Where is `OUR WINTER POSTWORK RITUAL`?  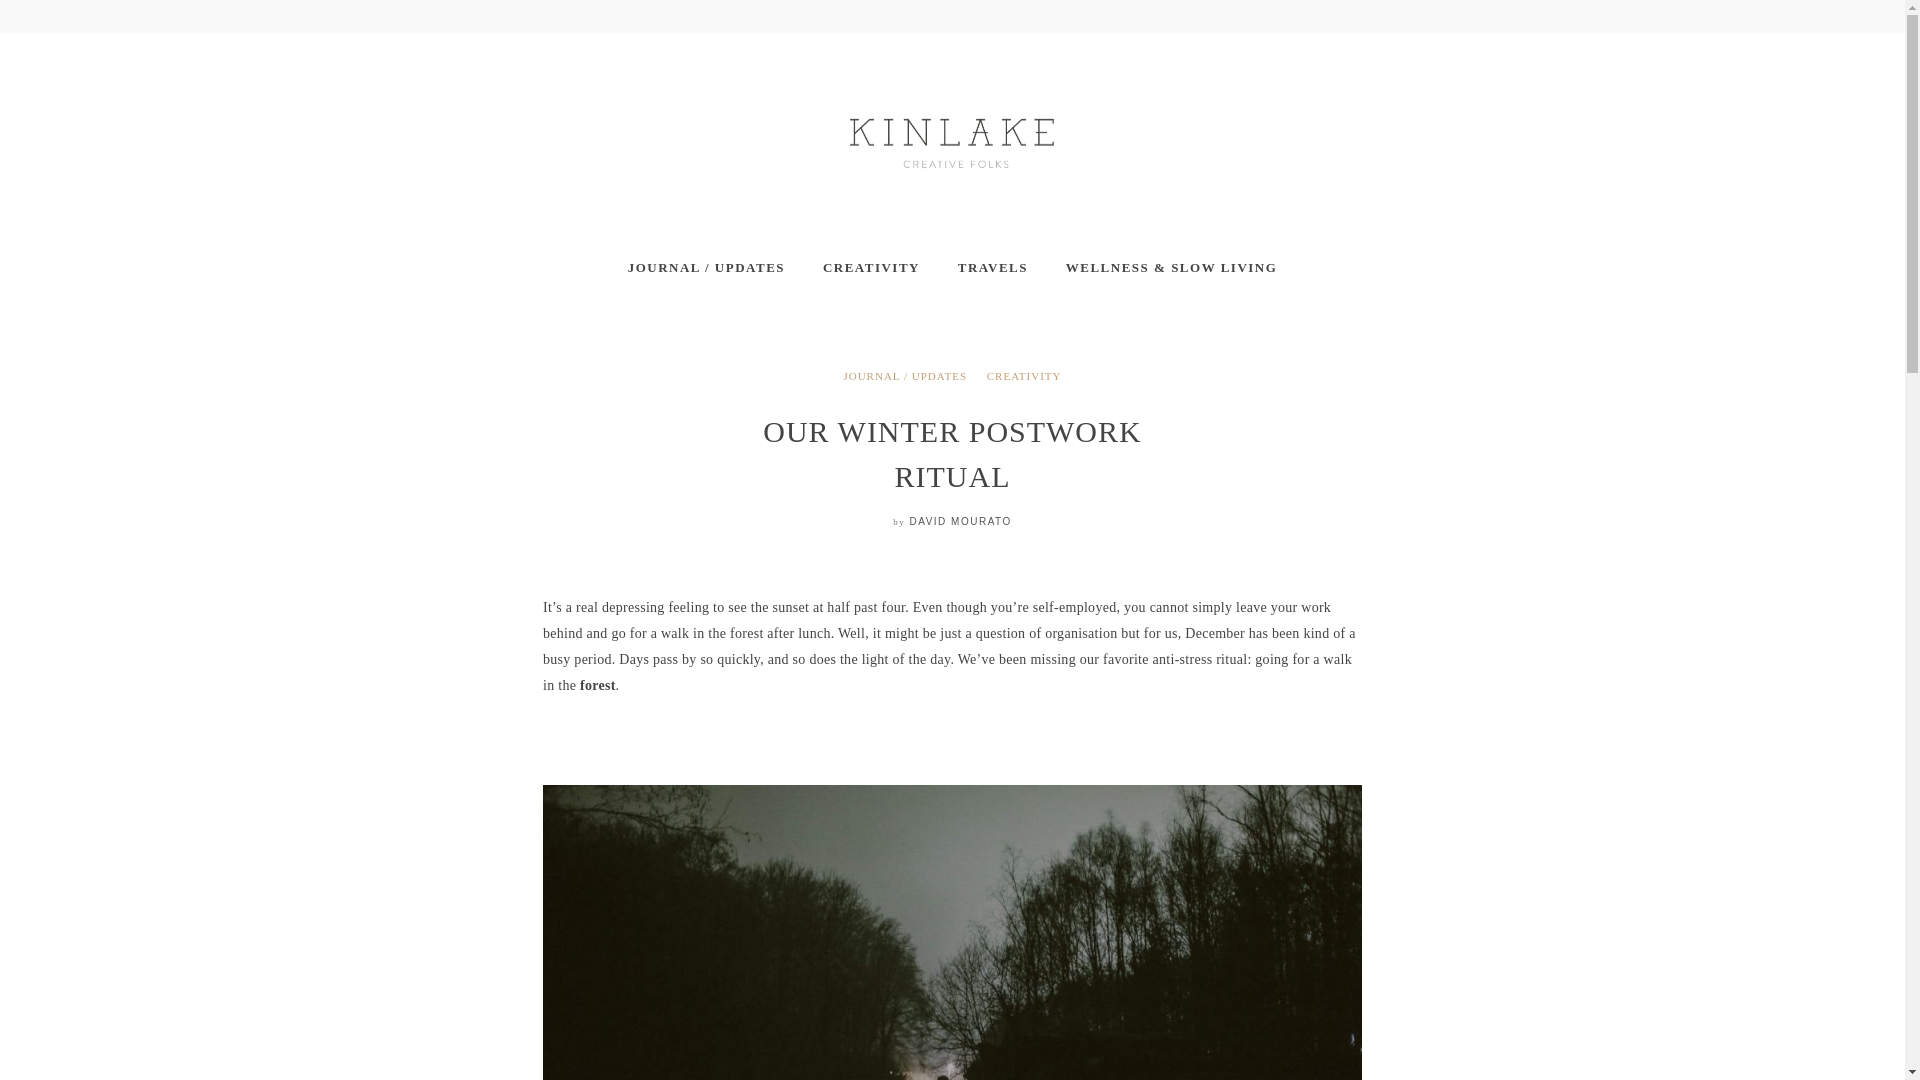 OUR WINTER POSTWORK RITUAL is located at coordinates (951, 453).